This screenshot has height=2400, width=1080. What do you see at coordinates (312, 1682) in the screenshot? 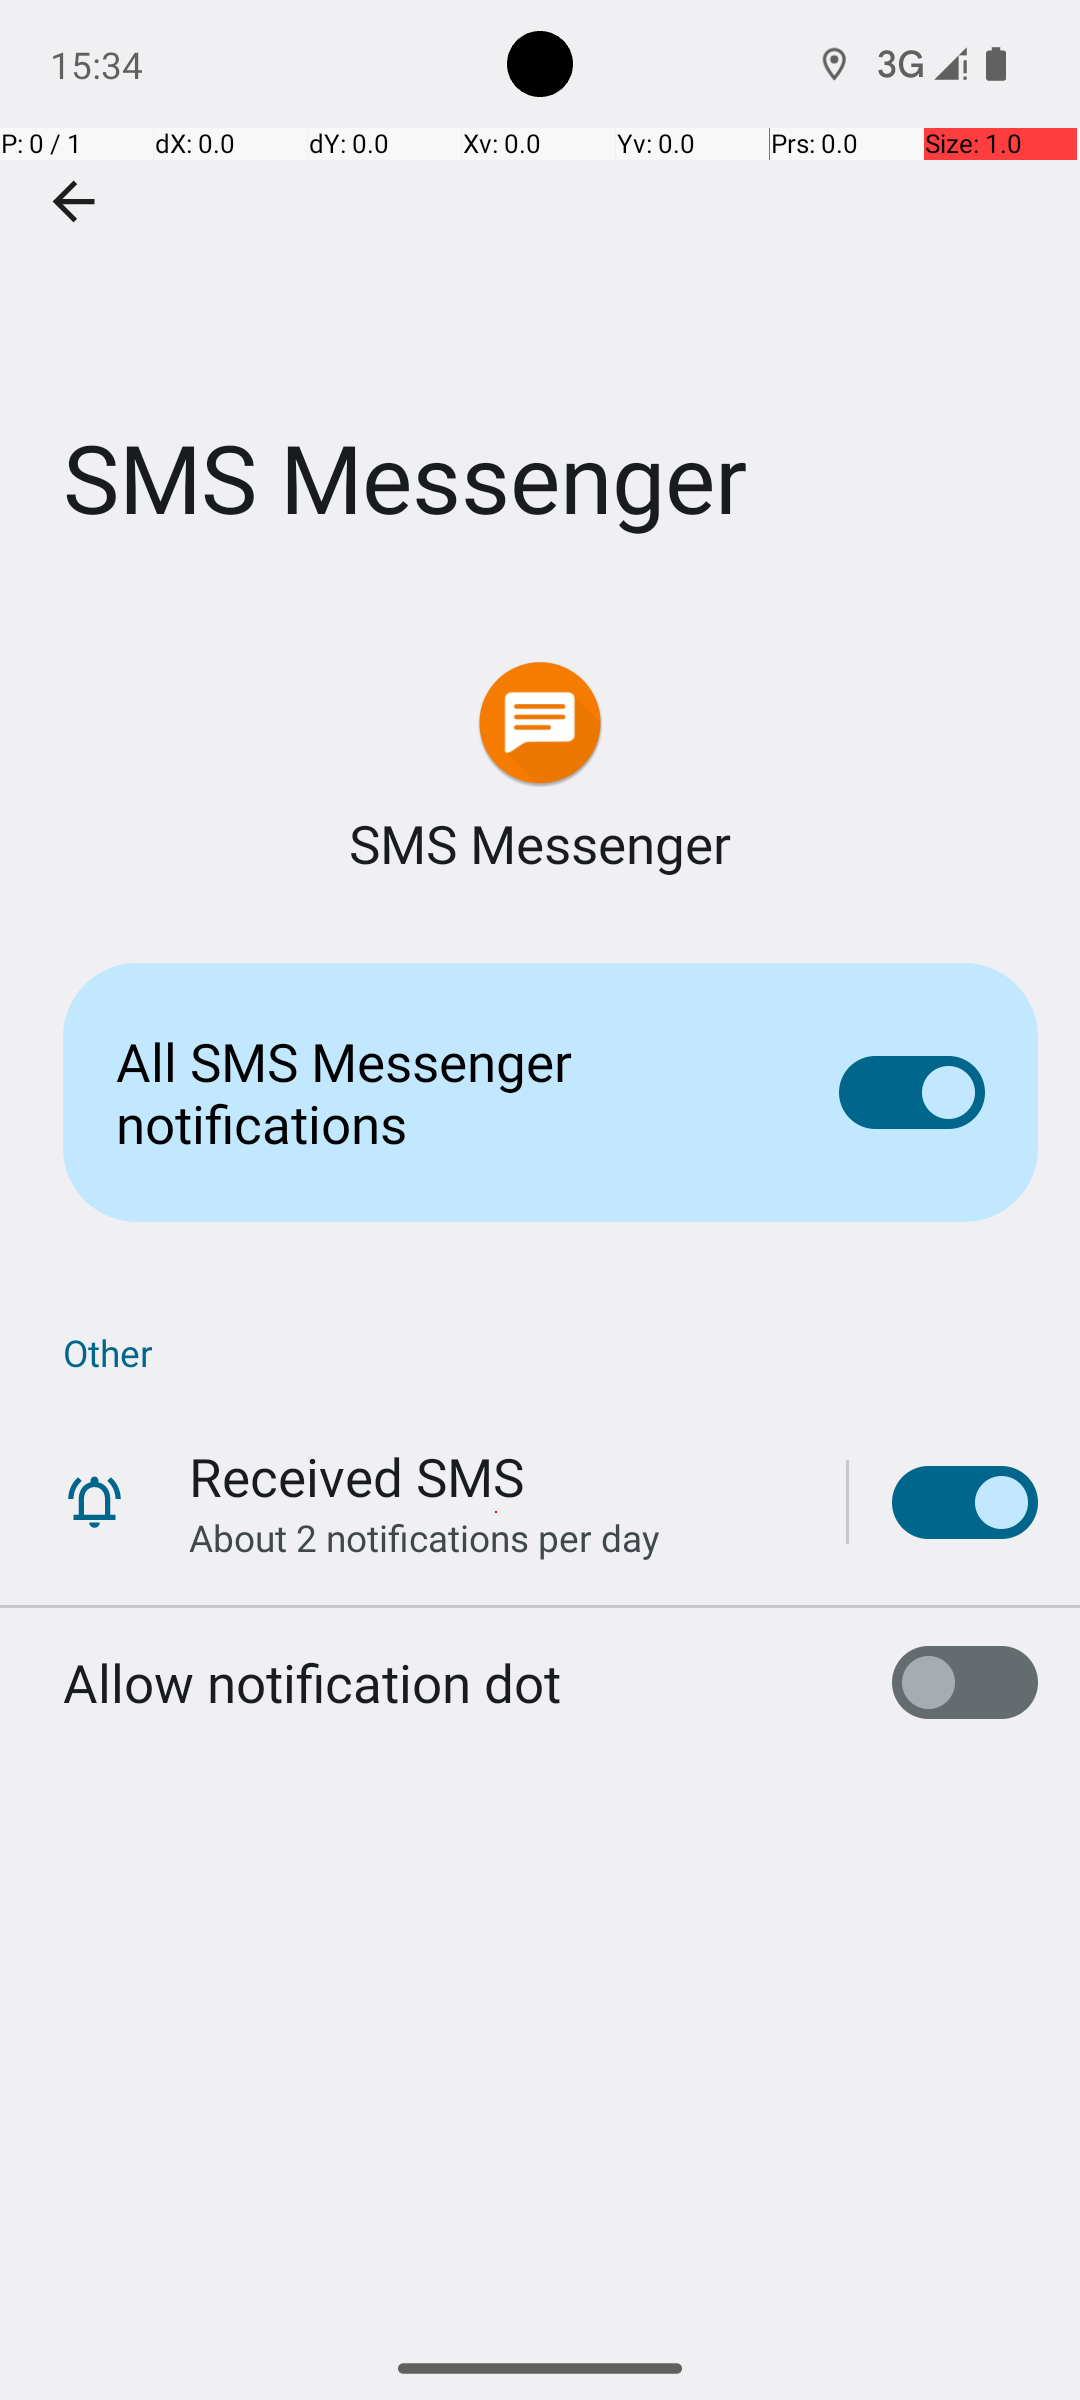
I see `Allow notification dot` at bounding box center [312, 1682].